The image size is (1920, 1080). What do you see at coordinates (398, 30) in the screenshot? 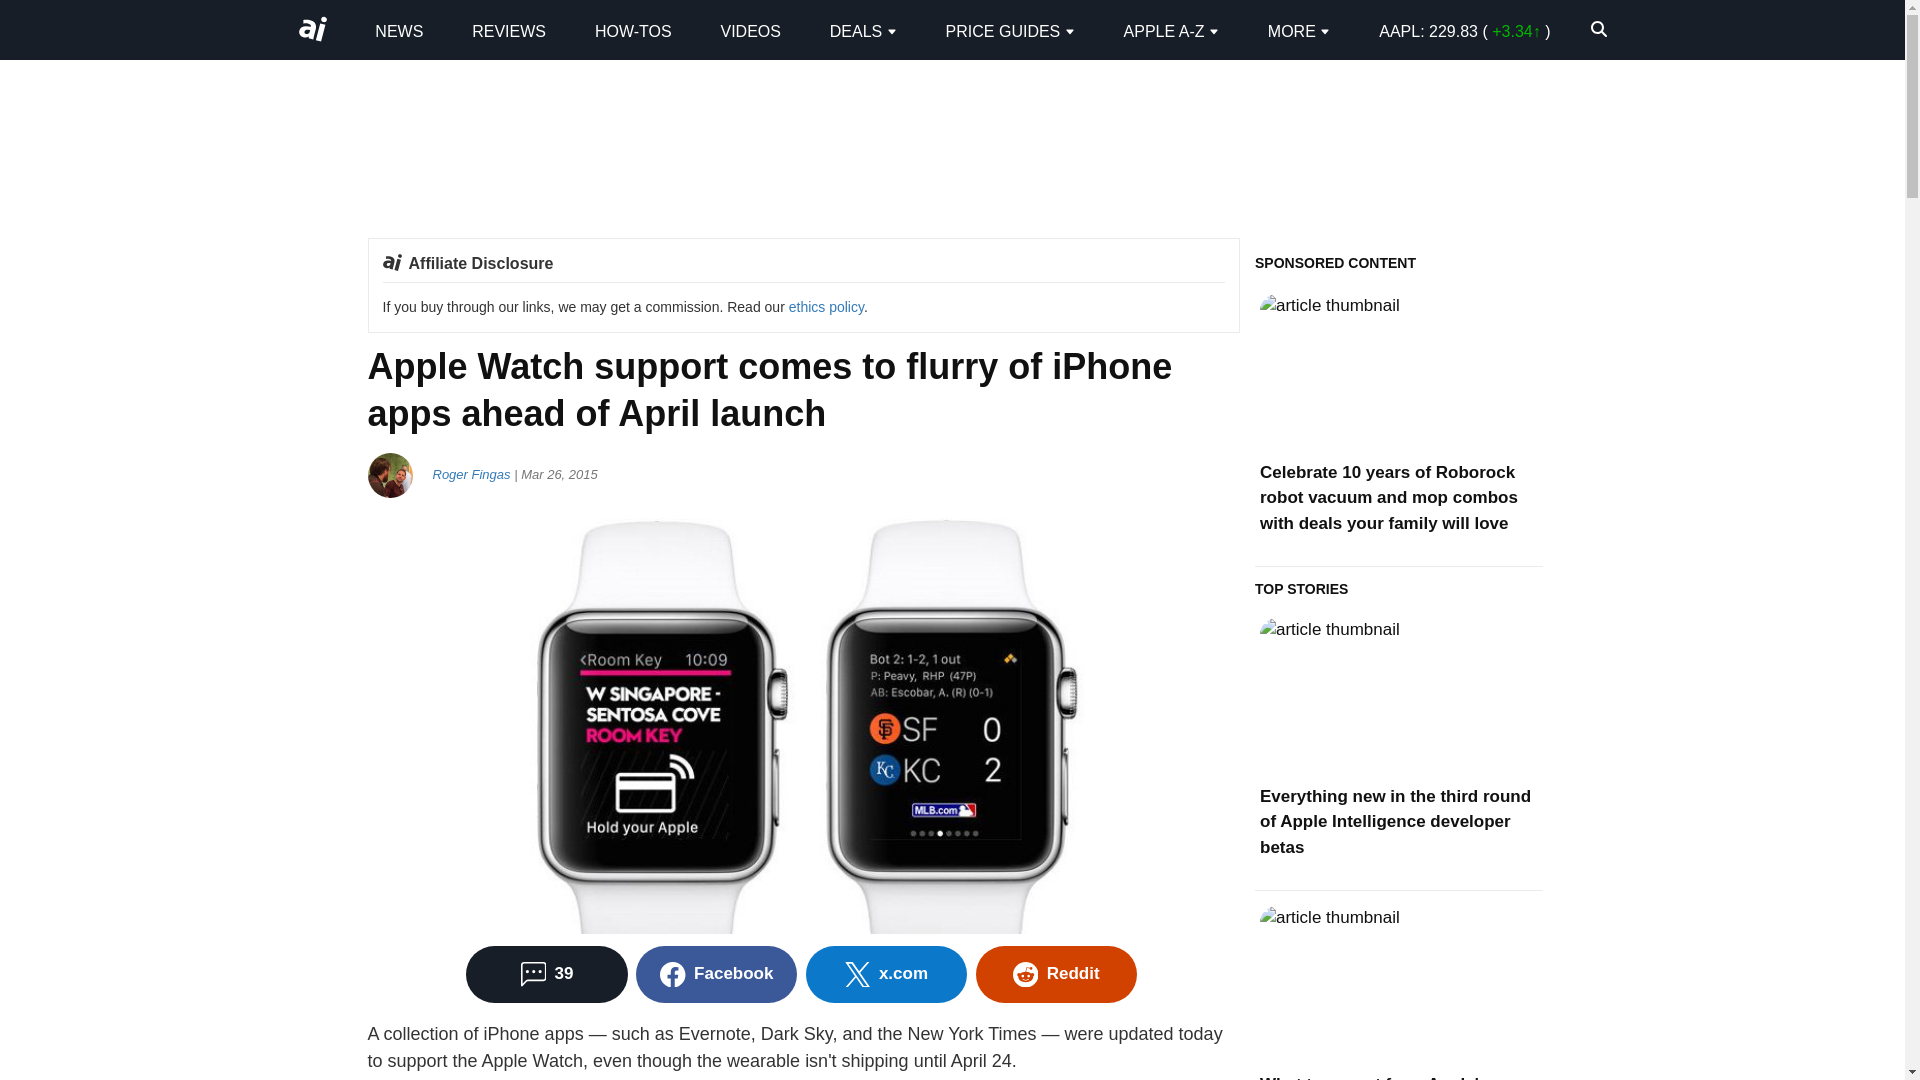
I see `NEWS` at bounding box center [398, 30].